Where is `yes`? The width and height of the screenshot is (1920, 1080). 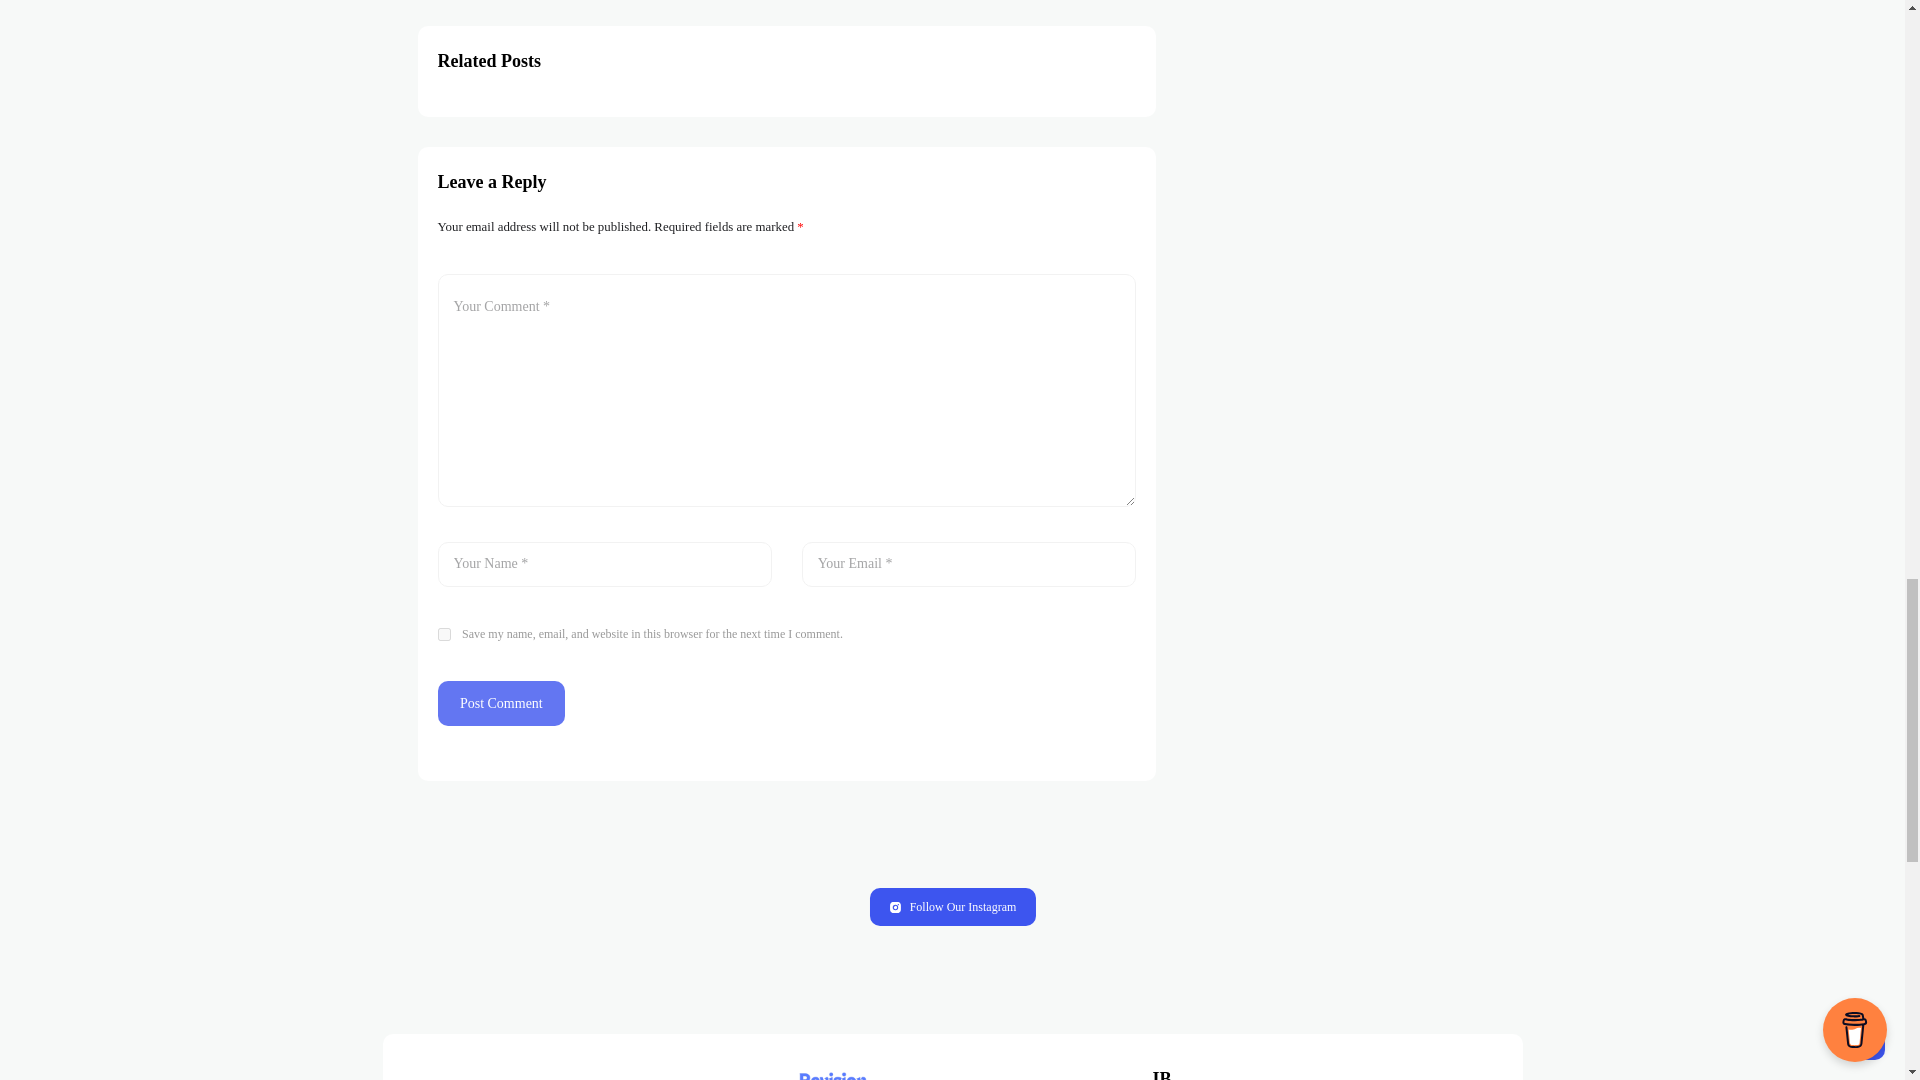
yes is located at coordinates (444, 634).